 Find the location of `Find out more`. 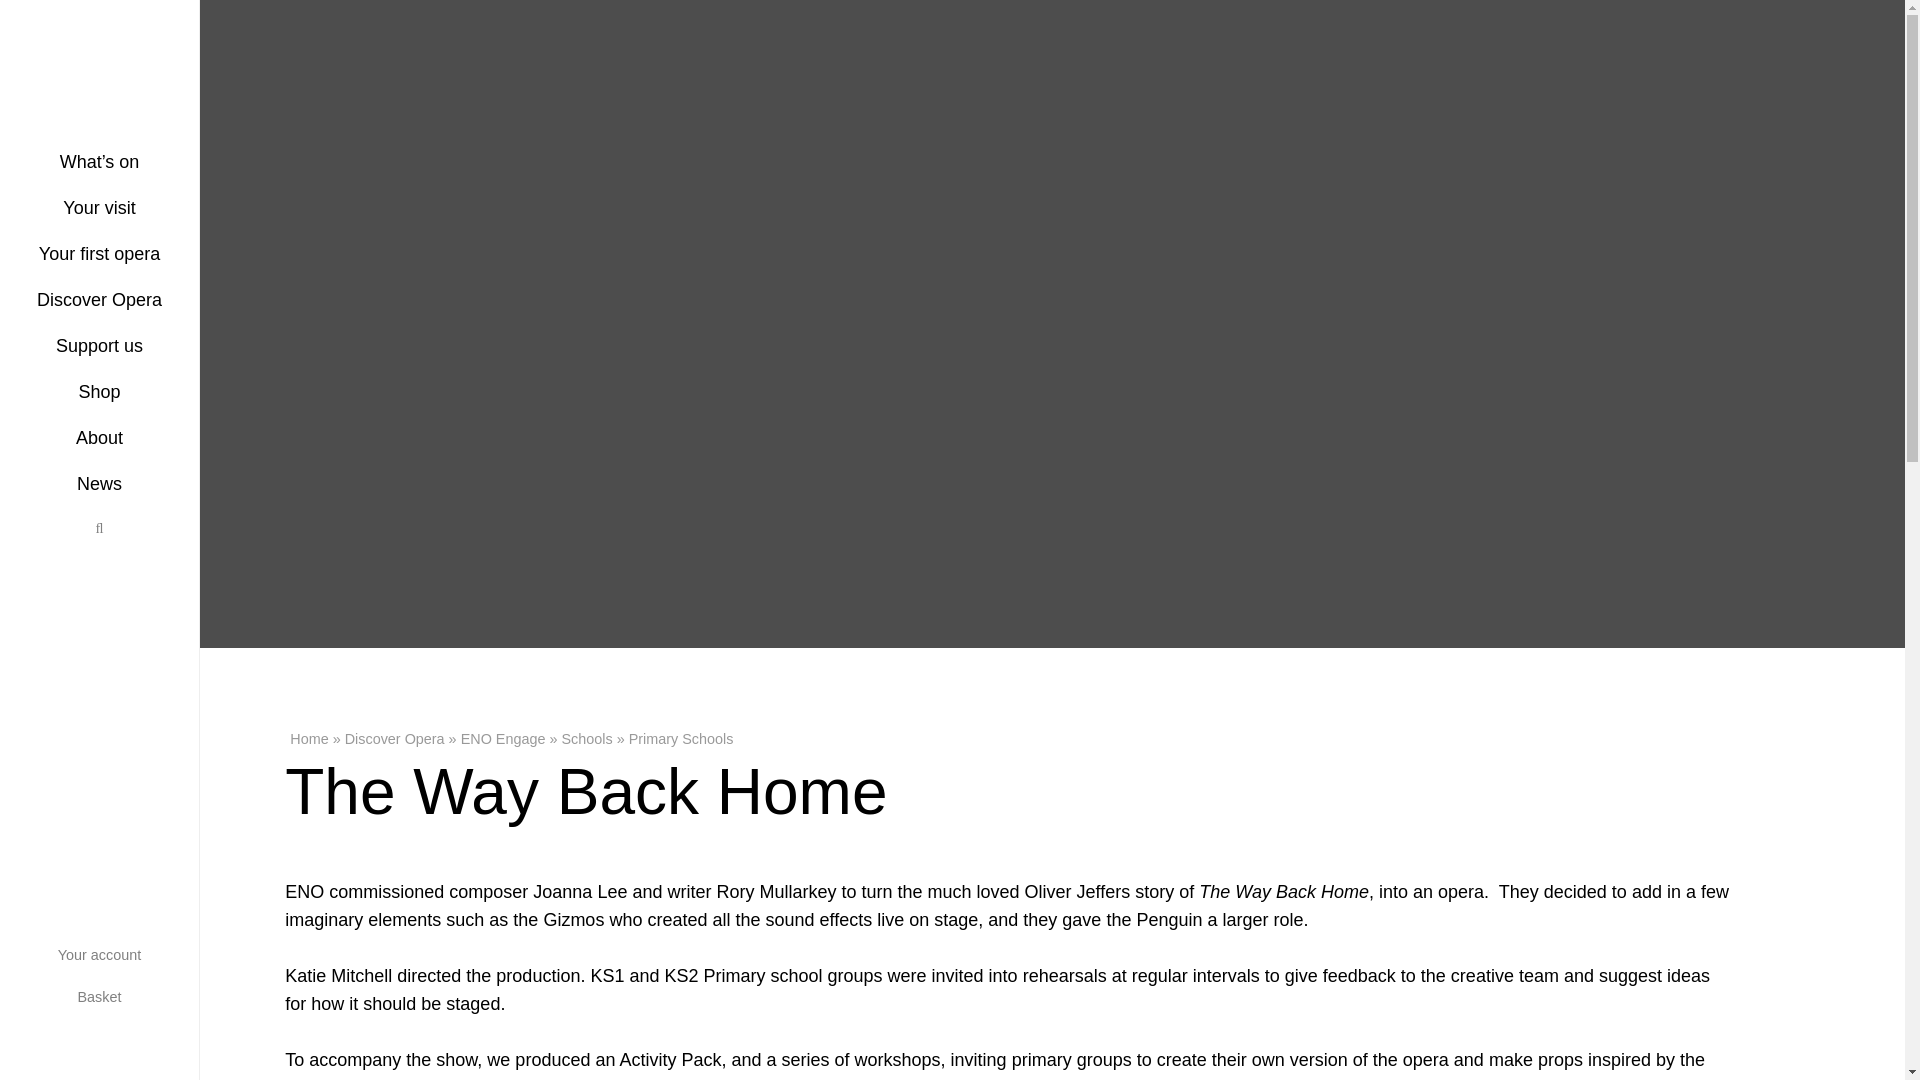

Find out more is located at coordinates (23, 188).